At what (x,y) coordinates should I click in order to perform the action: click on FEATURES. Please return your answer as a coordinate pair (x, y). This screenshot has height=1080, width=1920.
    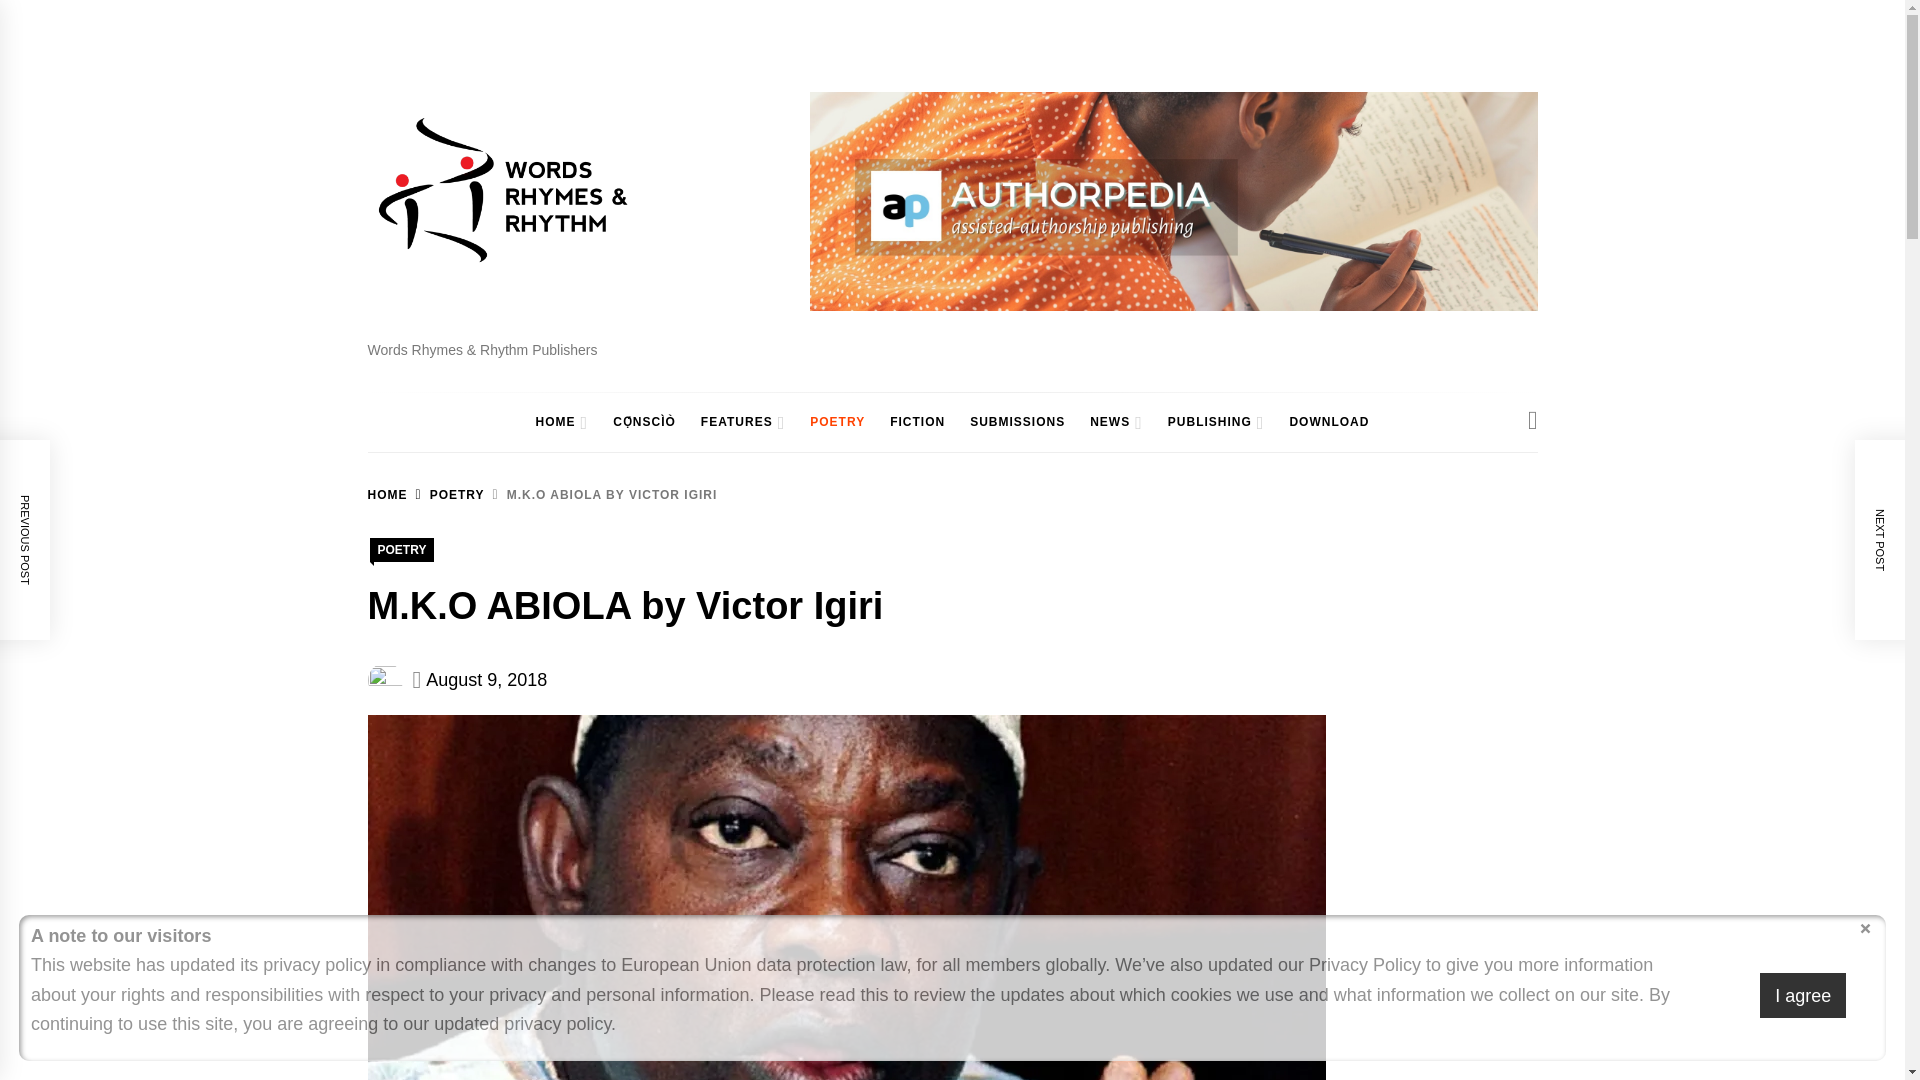
    Looking at the image, I should click on (732, 422).